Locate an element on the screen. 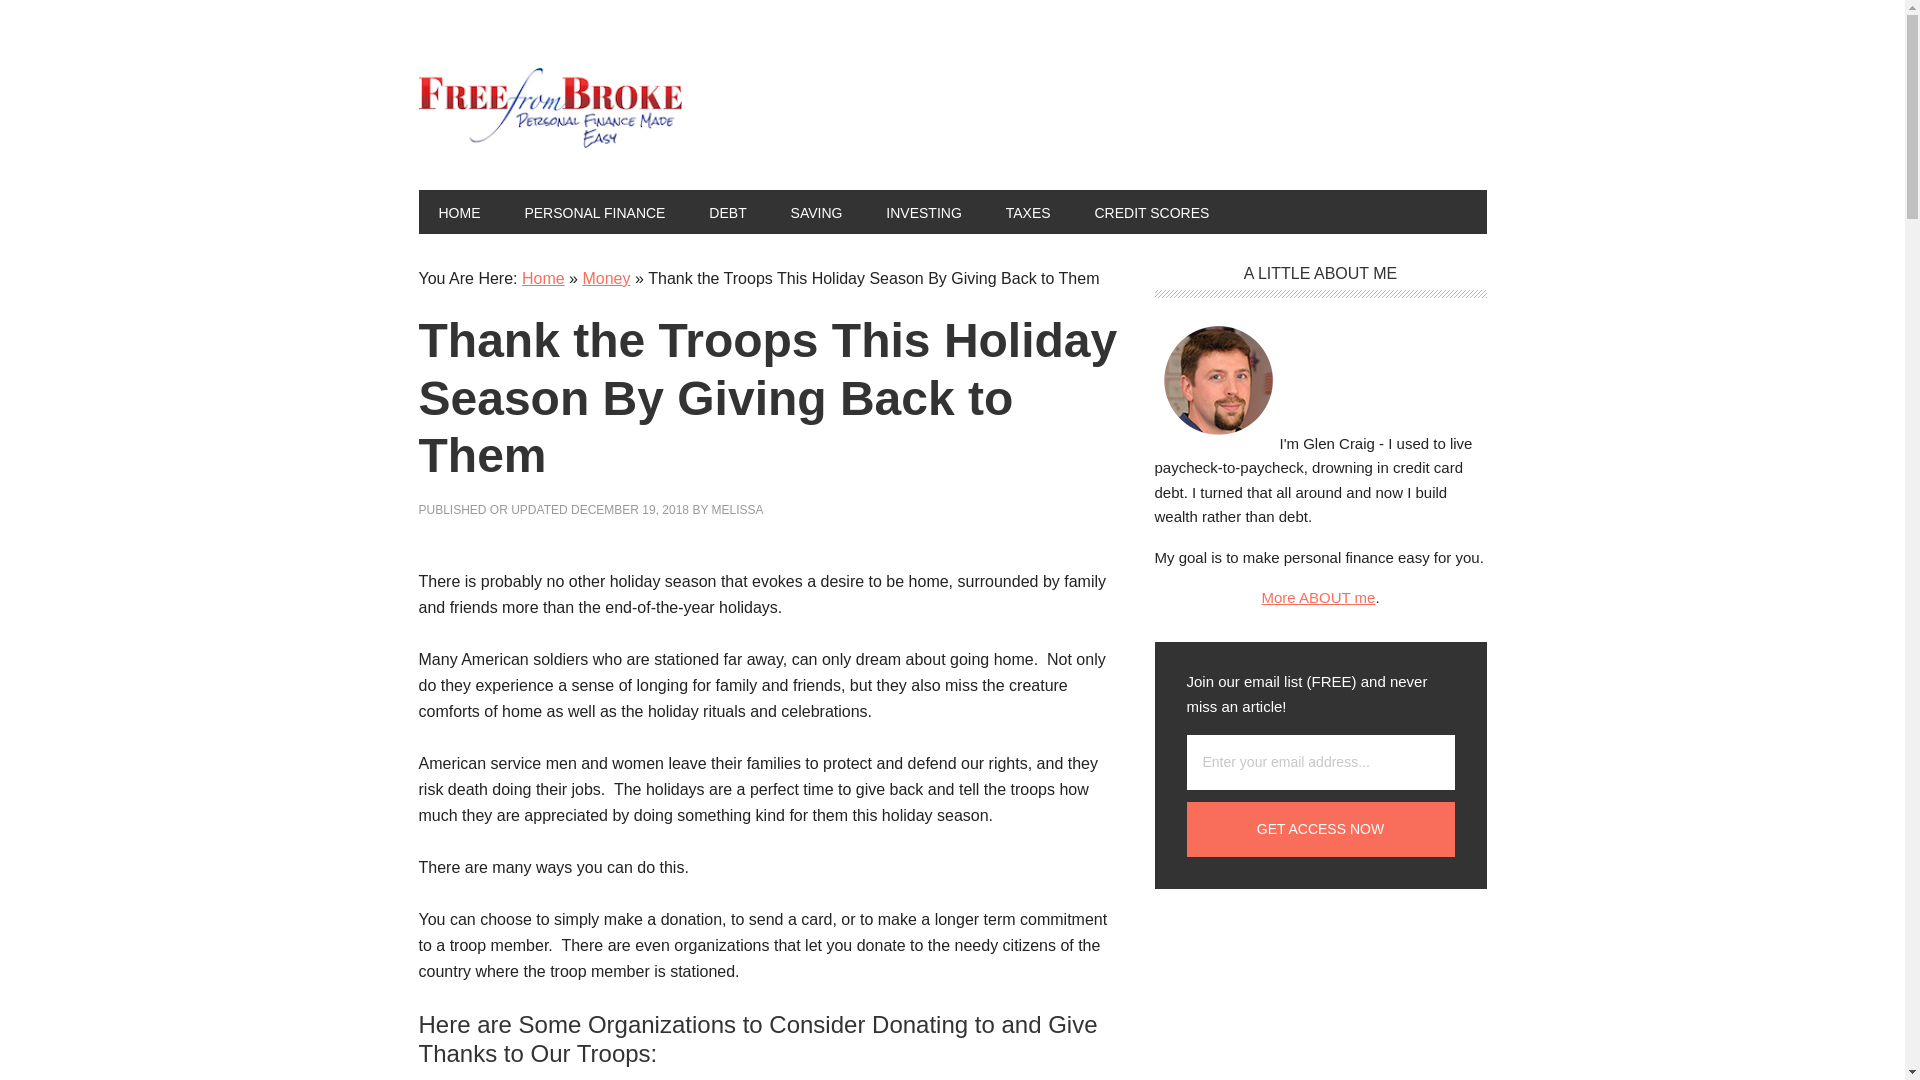 The width and height of the screenshot is (1920, 1080). Money is located at coordinates (605, 278).